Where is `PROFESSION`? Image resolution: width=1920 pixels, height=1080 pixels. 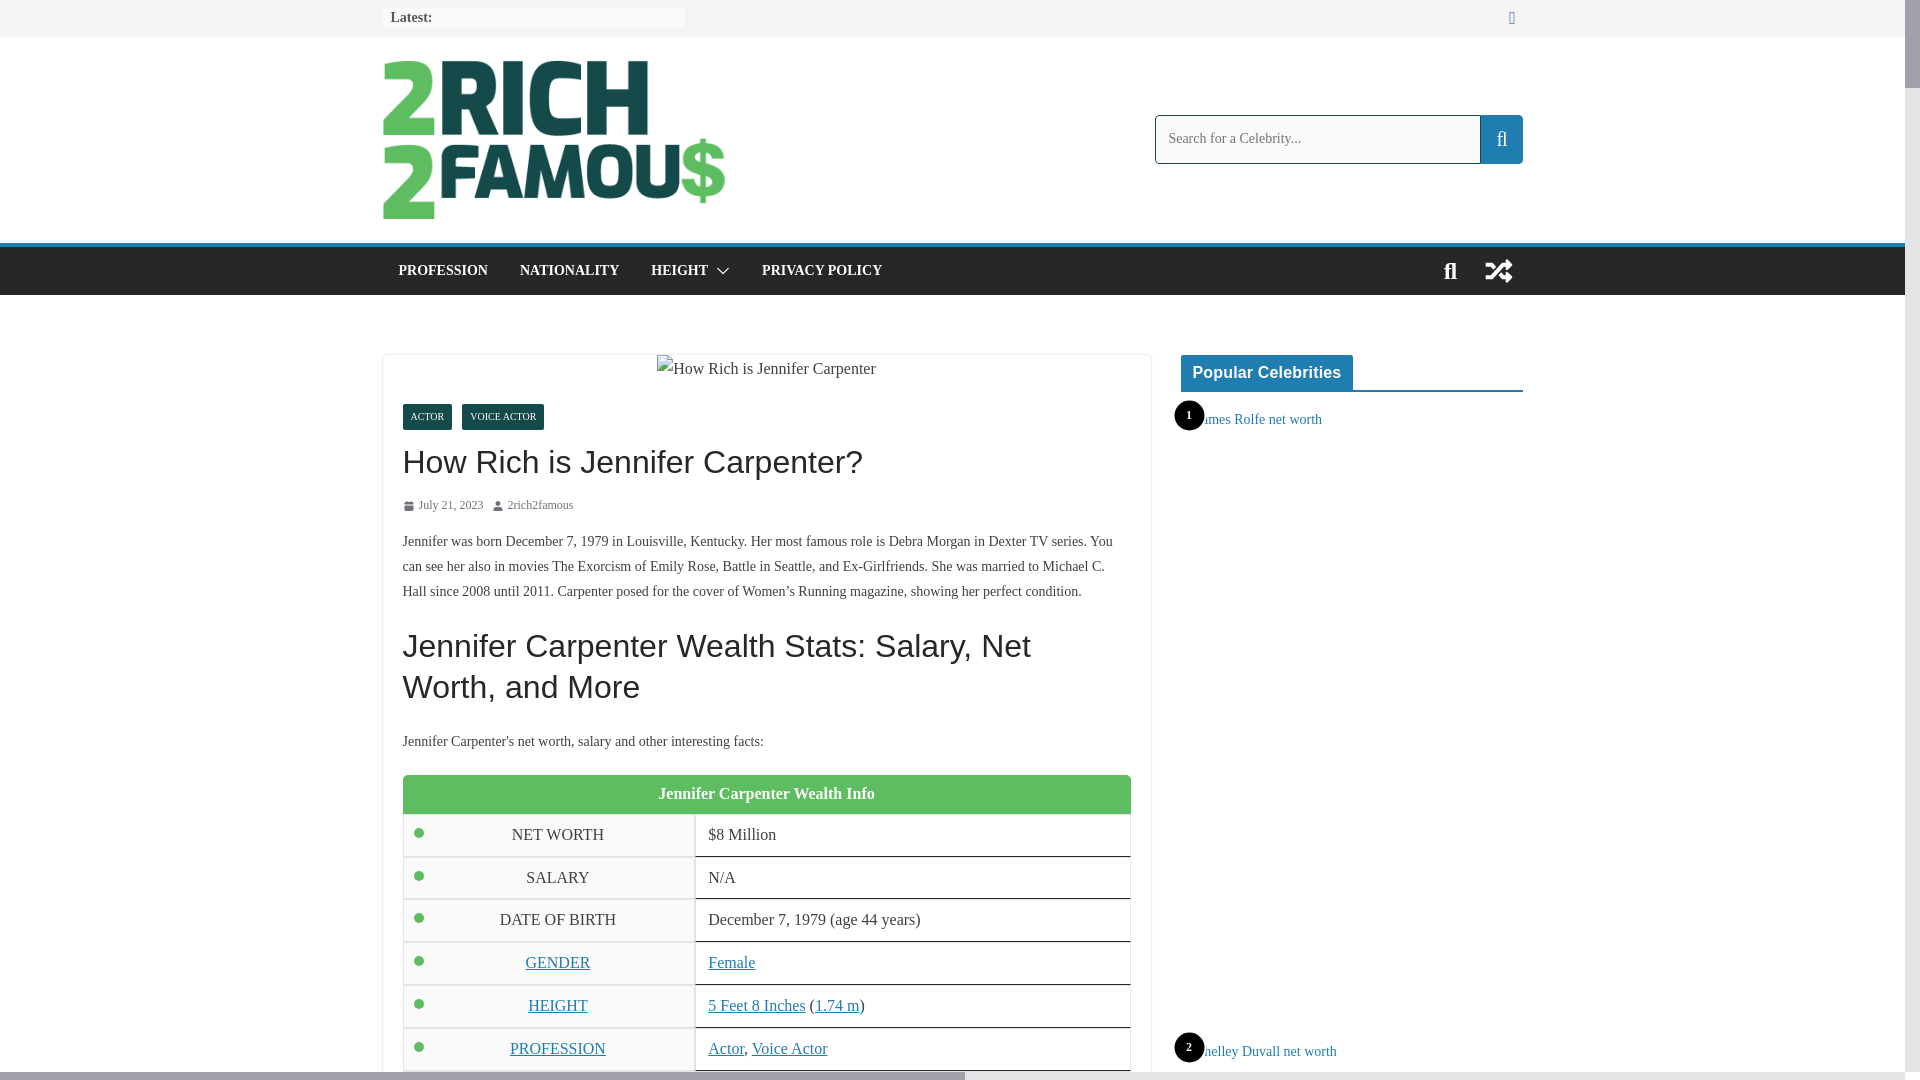
PROFESSION is located at coordinates (442, 271).